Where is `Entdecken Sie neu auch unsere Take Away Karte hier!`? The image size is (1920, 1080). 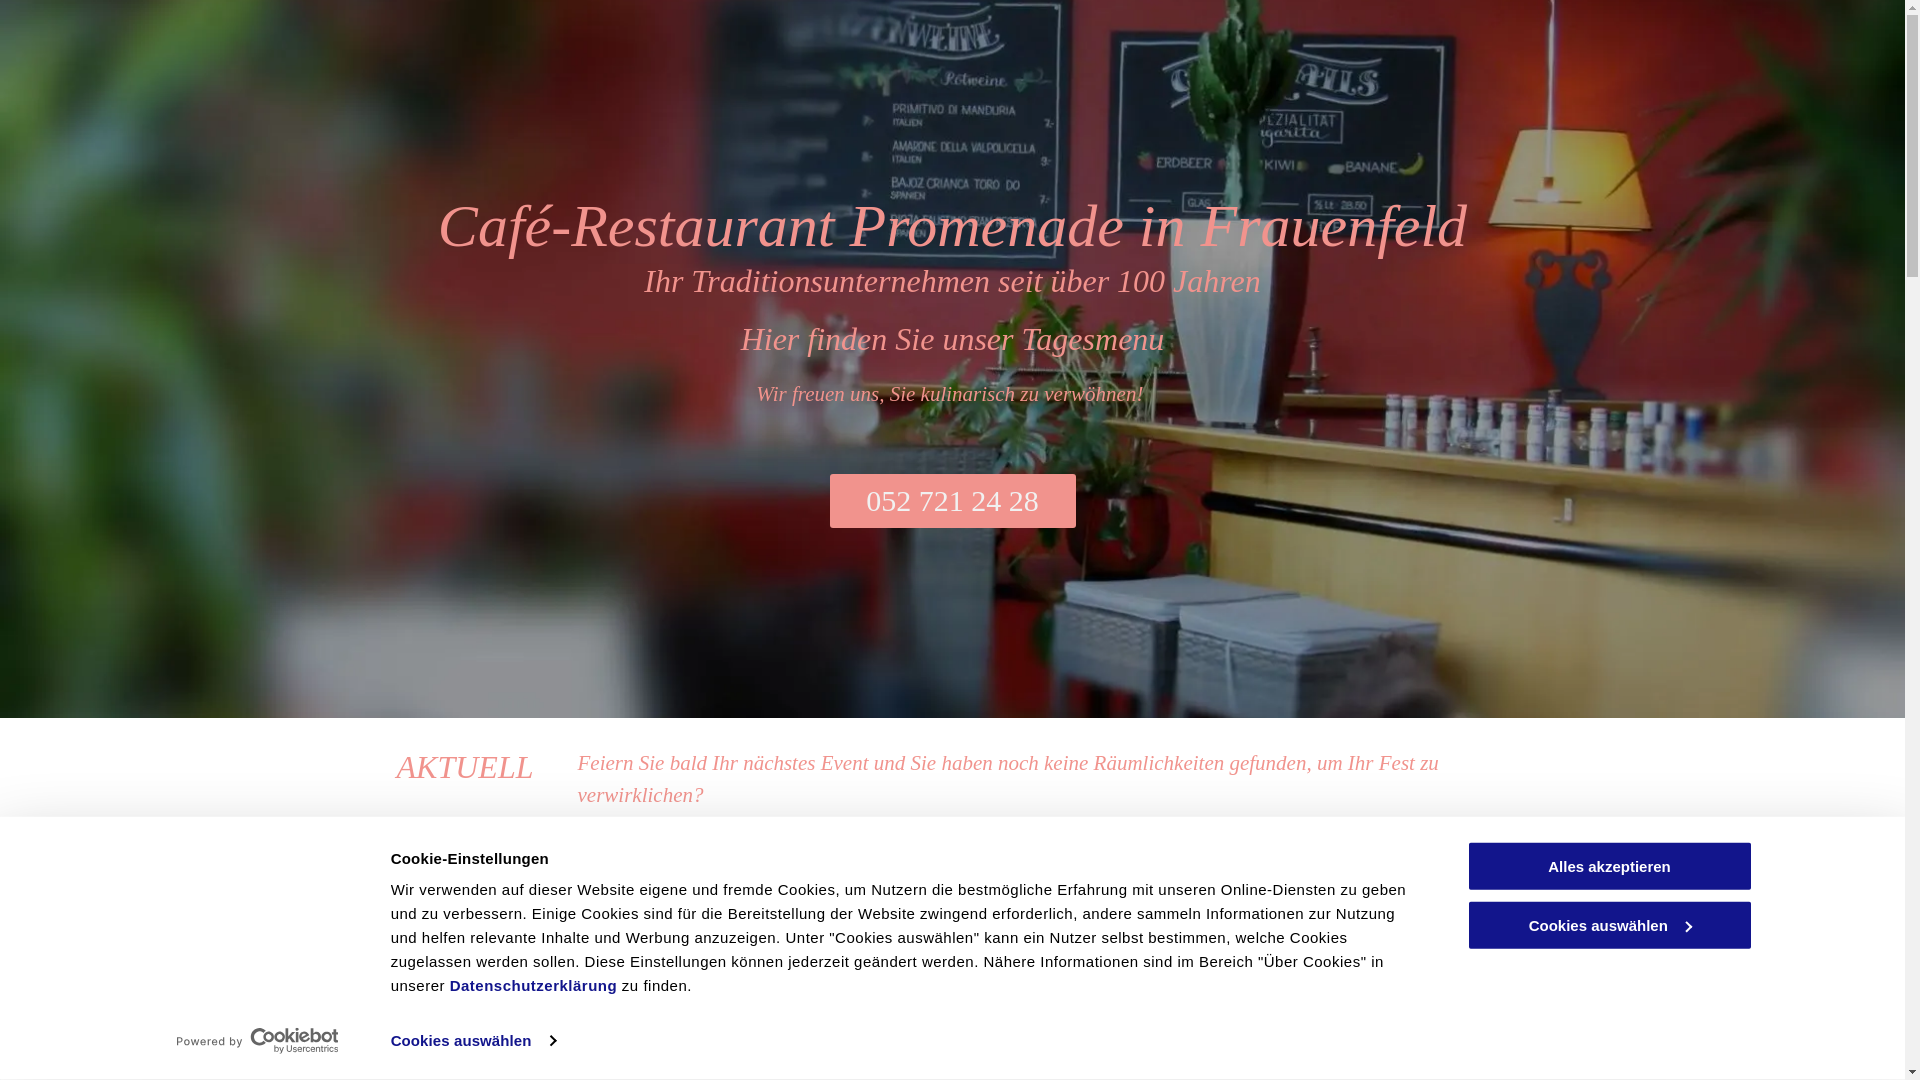 Entdecken Sie neu auch unsere Take Away Karte hier! is located at coordinates (805, 962).